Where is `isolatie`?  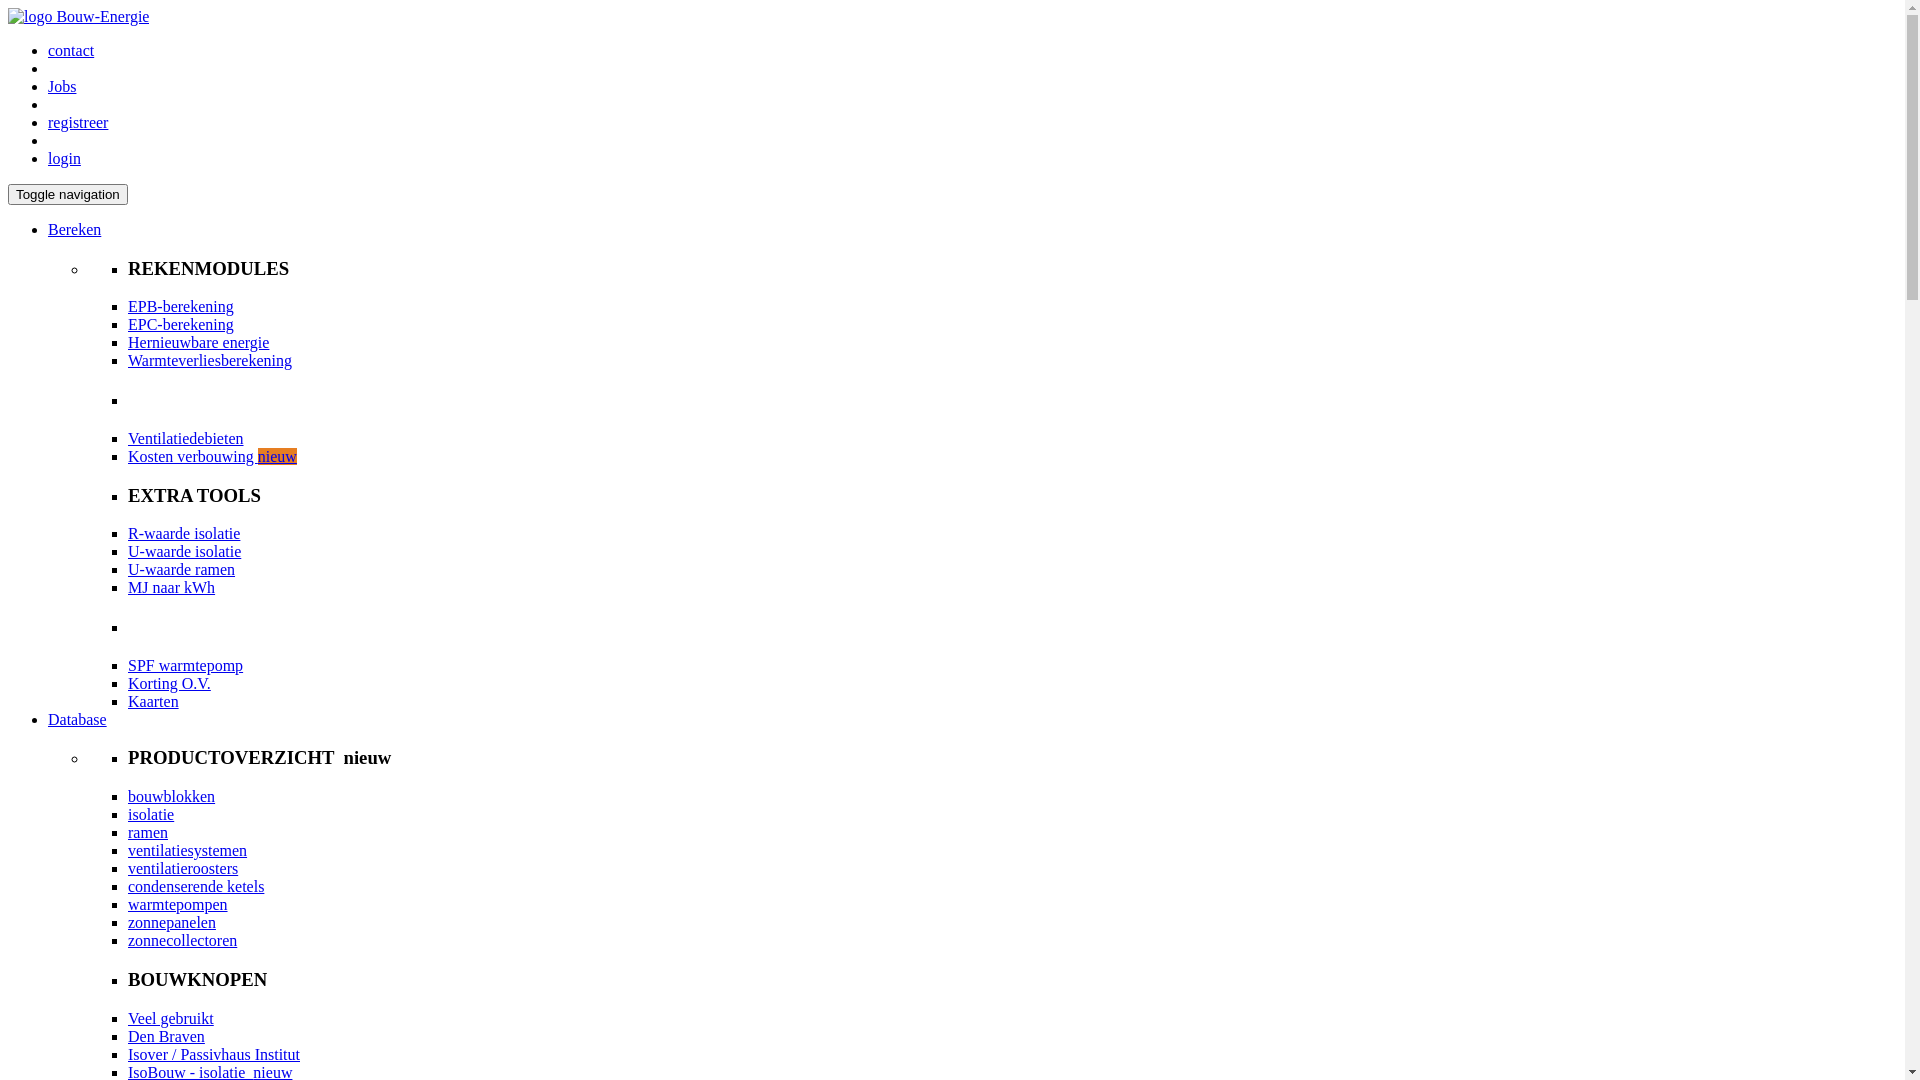
isolatie is located at coordinates (151, 814).